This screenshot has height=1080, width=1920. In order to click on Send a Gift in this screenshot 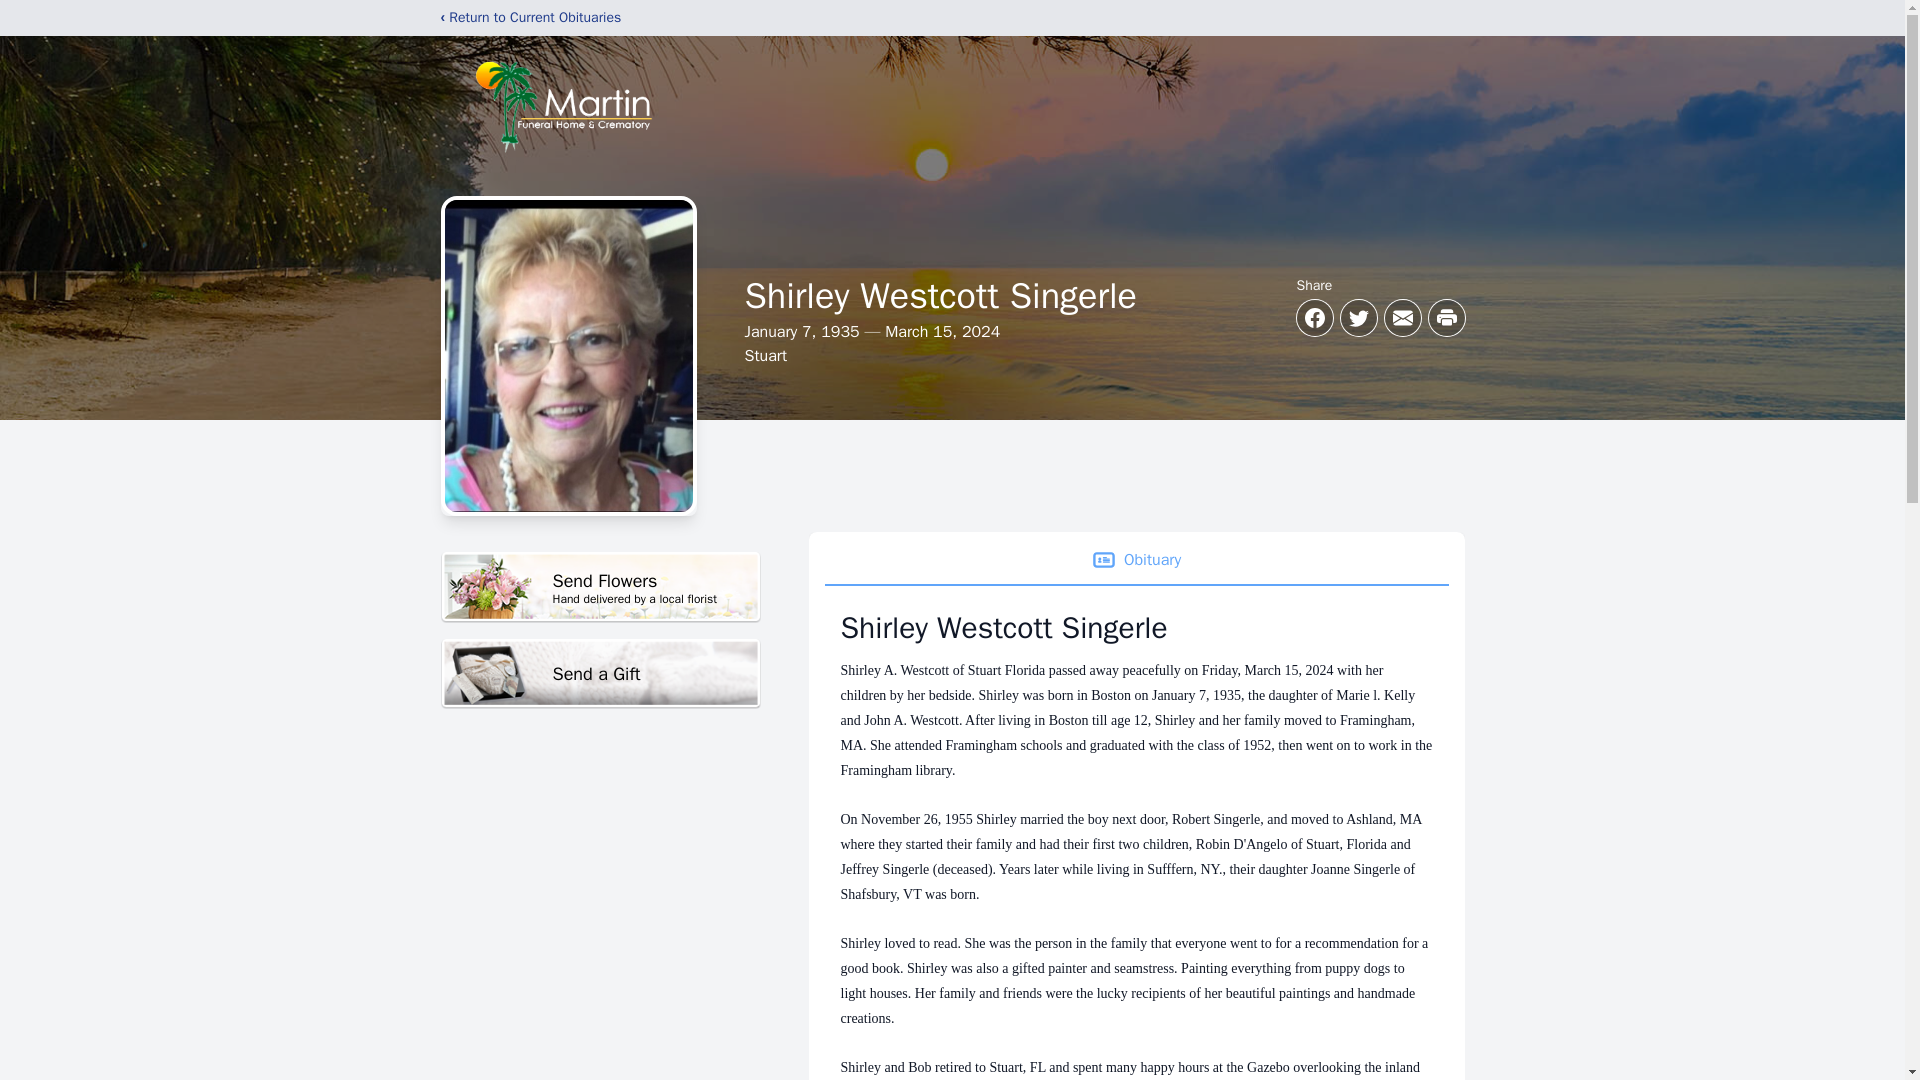, I will do `click(600, 674)`.